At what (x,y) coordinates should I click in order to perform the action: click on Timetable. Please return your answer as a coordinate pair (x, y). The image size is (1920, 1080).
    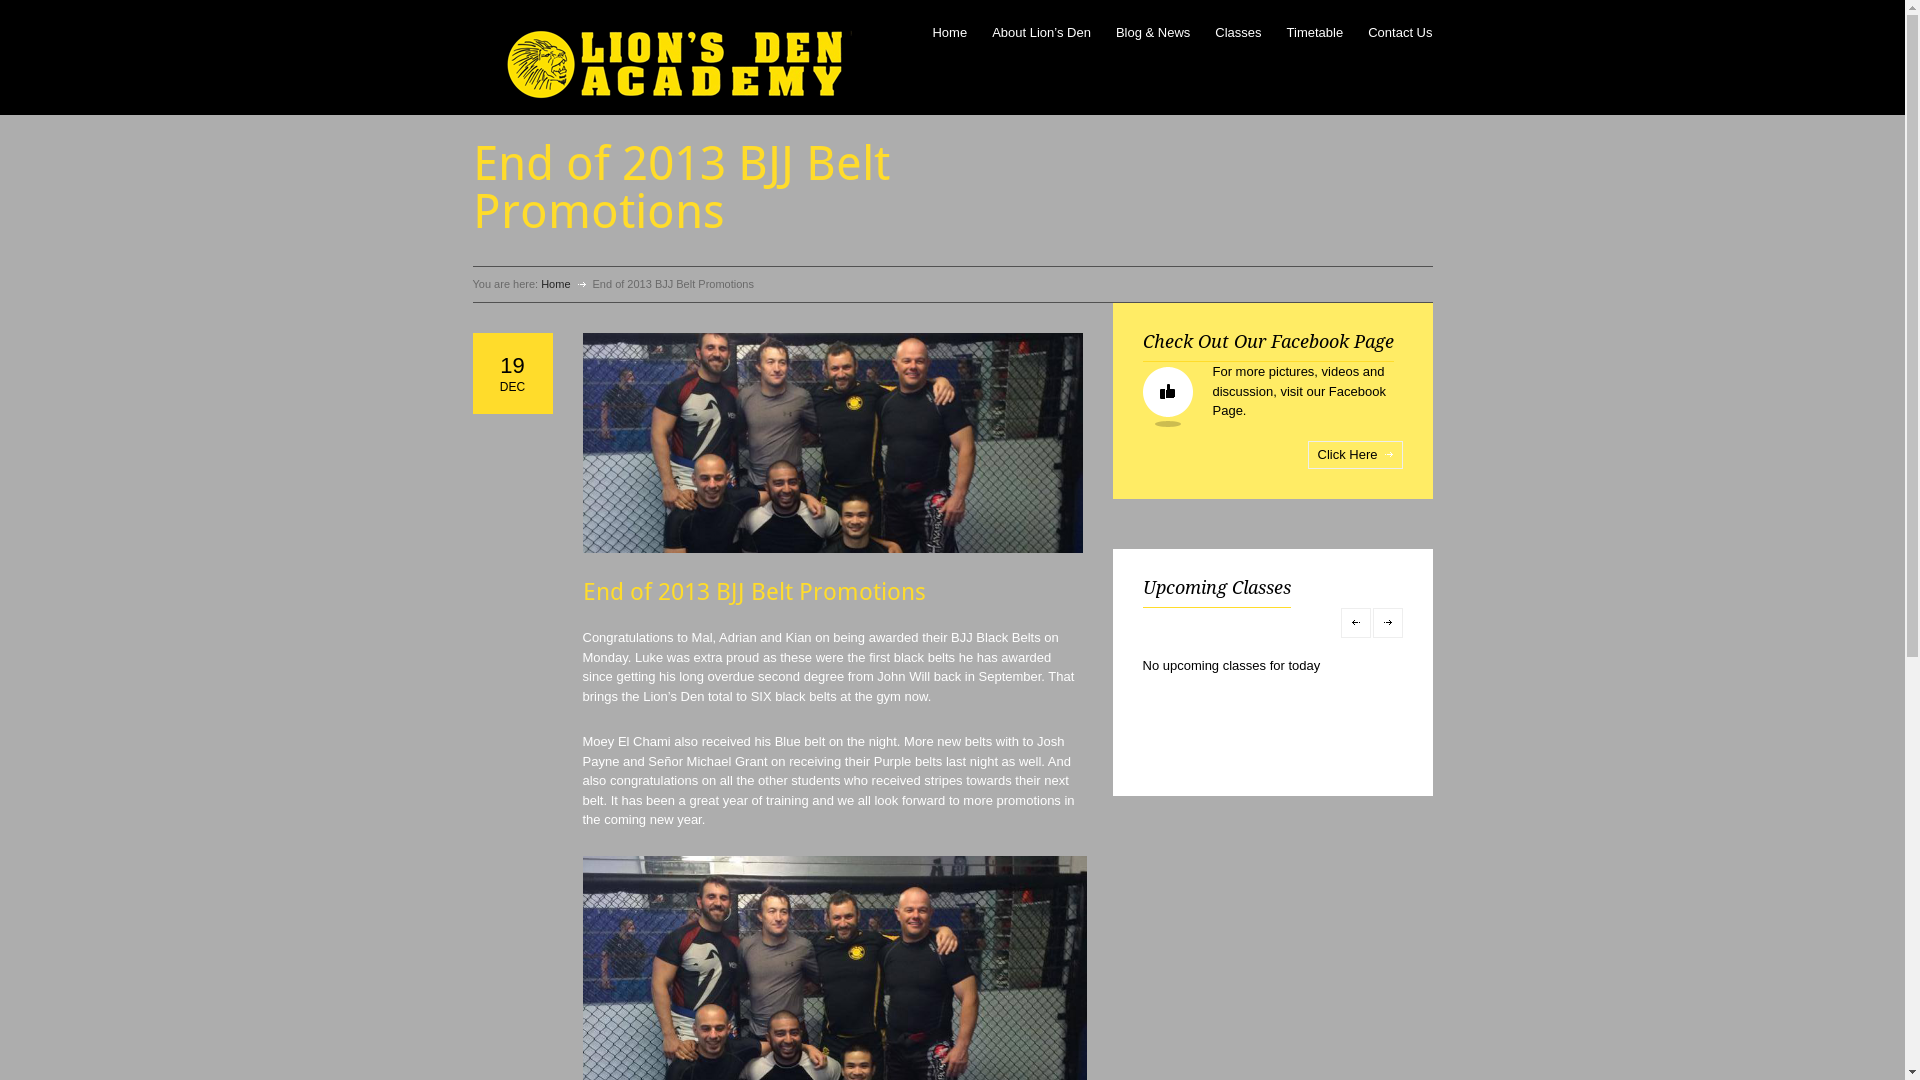
    Looking at the image, I should click on (1316, 29).